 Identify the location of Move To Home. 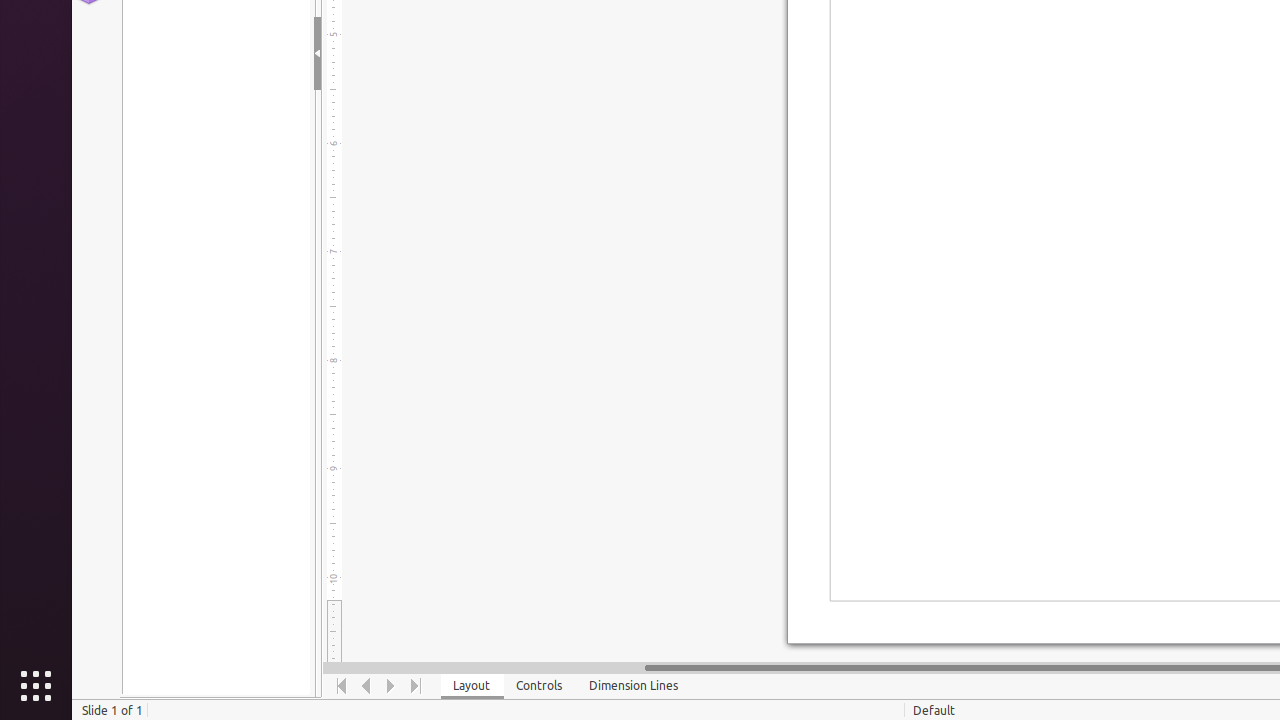
(342, 686).